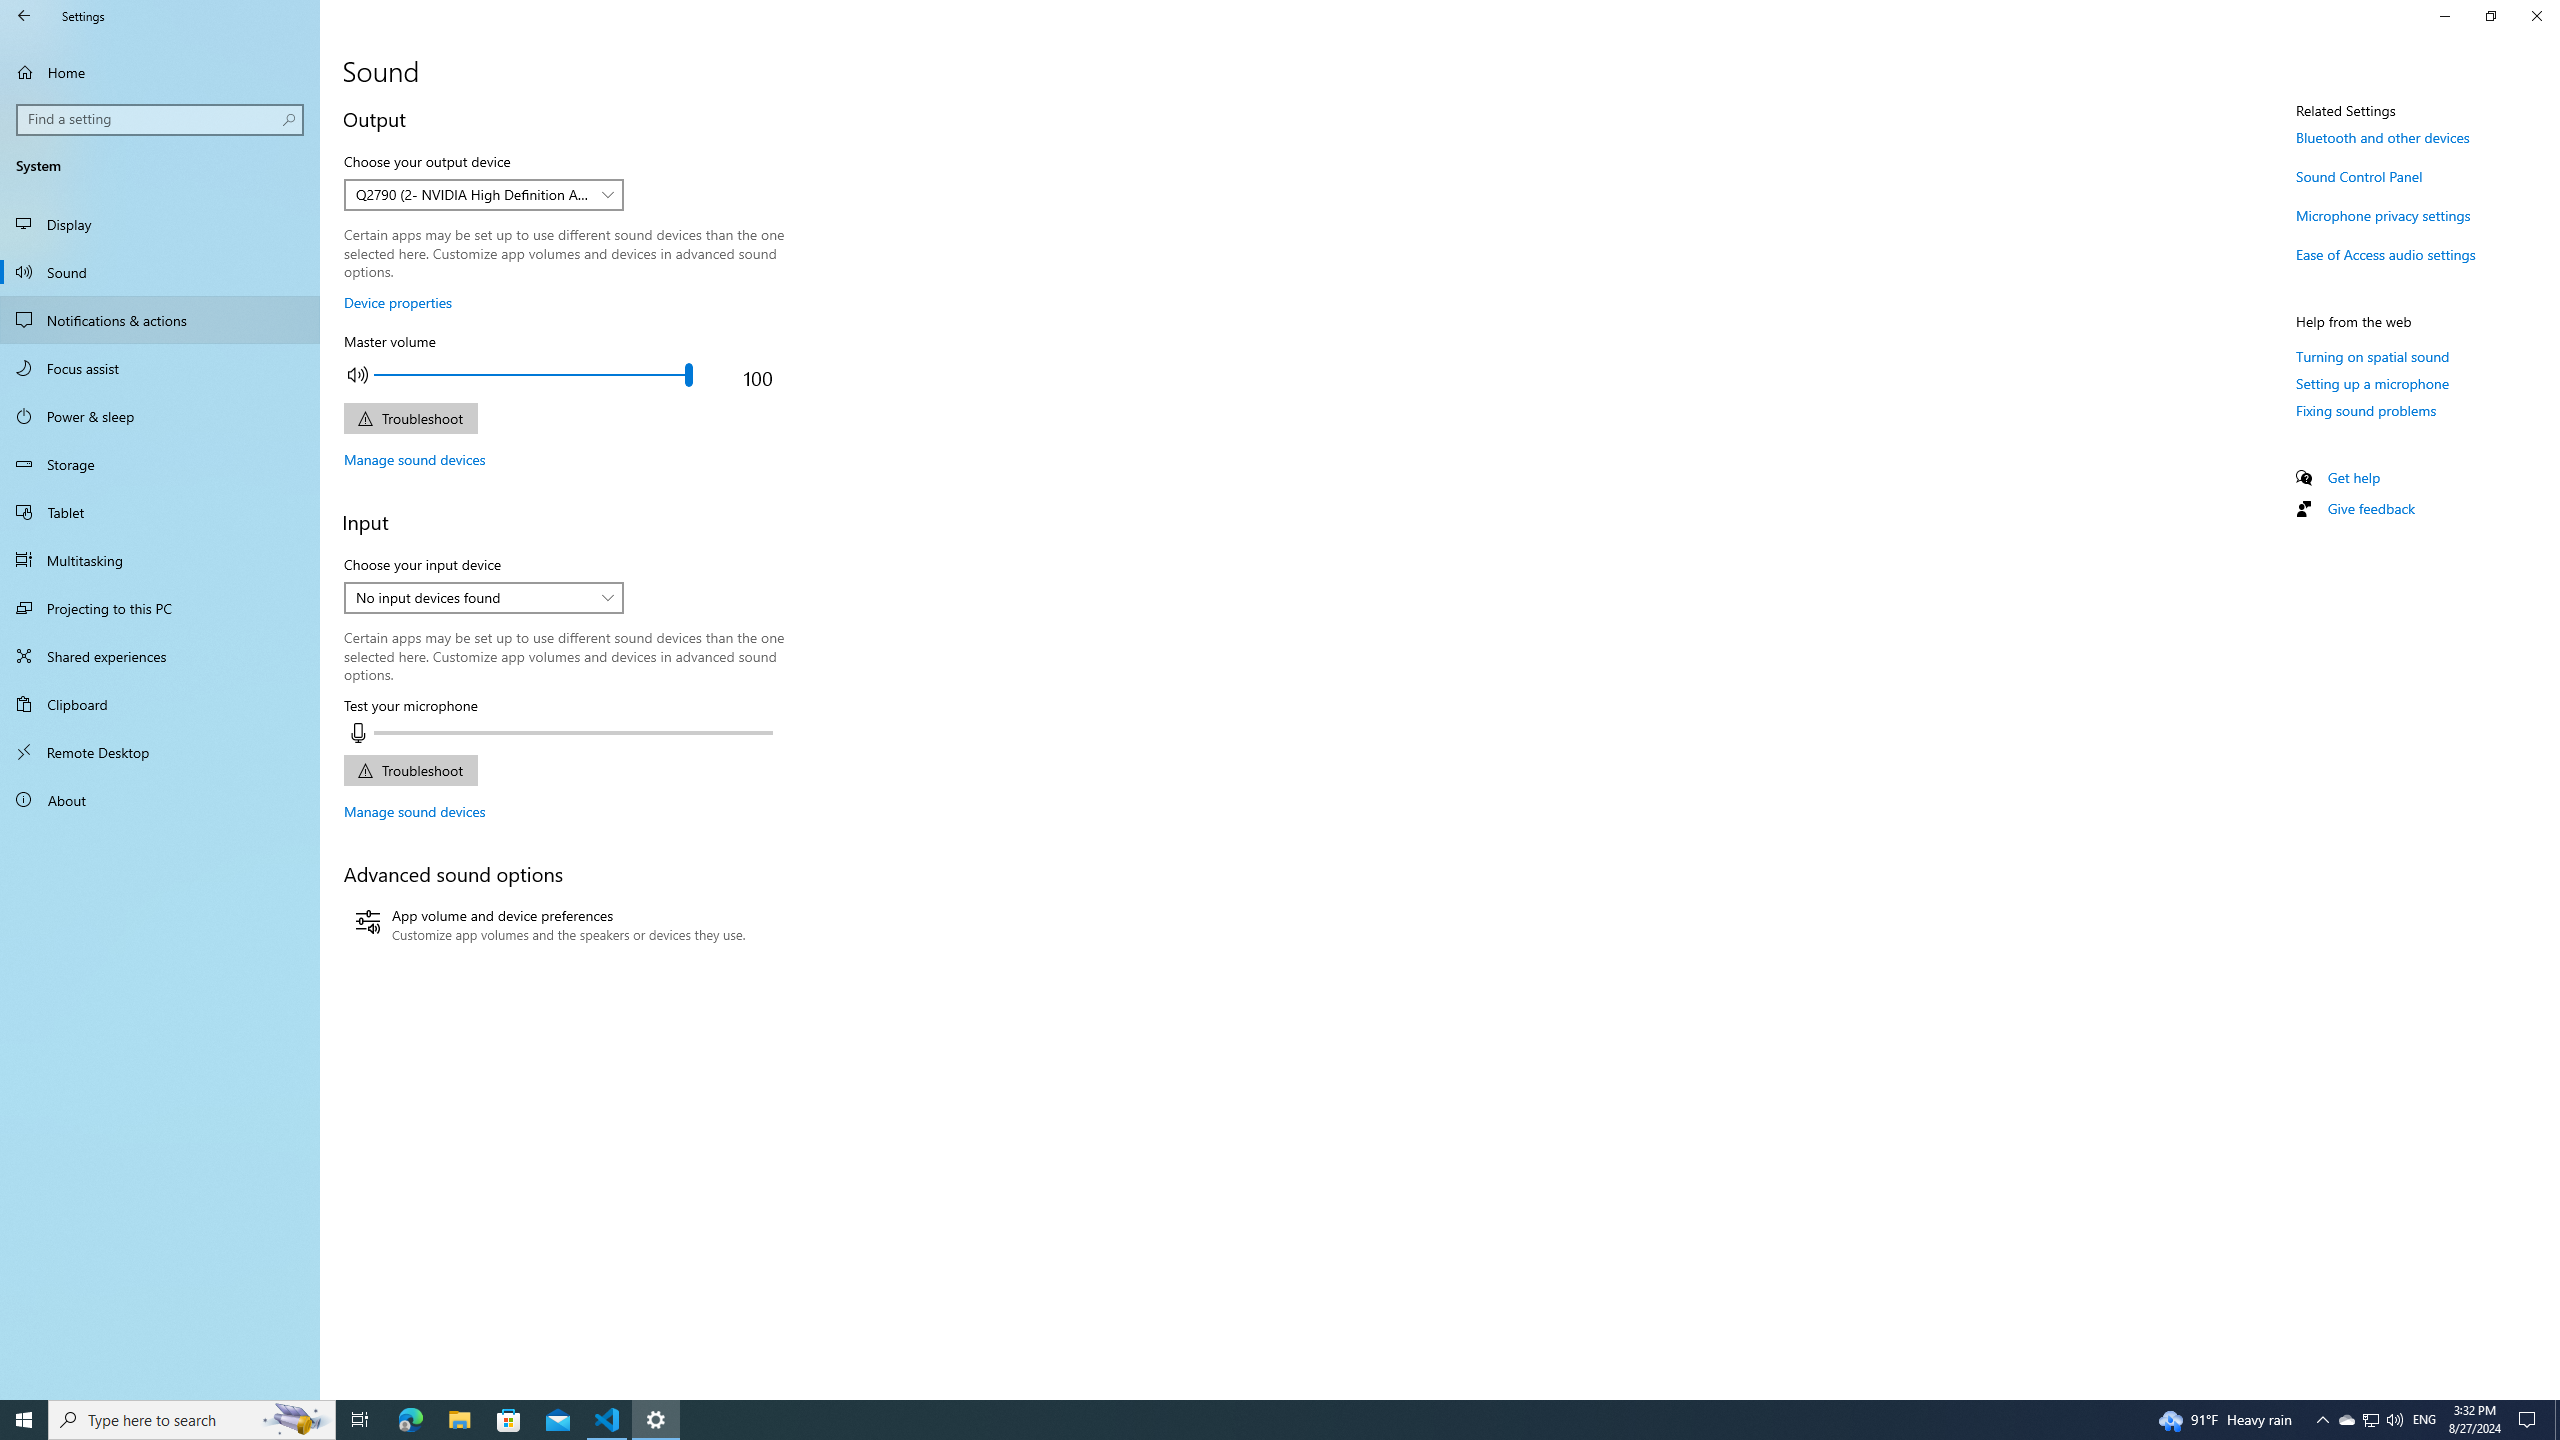  What do you see at coordinates (2370, 1420) in the screenshot?
I see `User Promoted Notification Area` at bounding box center [2370, 1420].